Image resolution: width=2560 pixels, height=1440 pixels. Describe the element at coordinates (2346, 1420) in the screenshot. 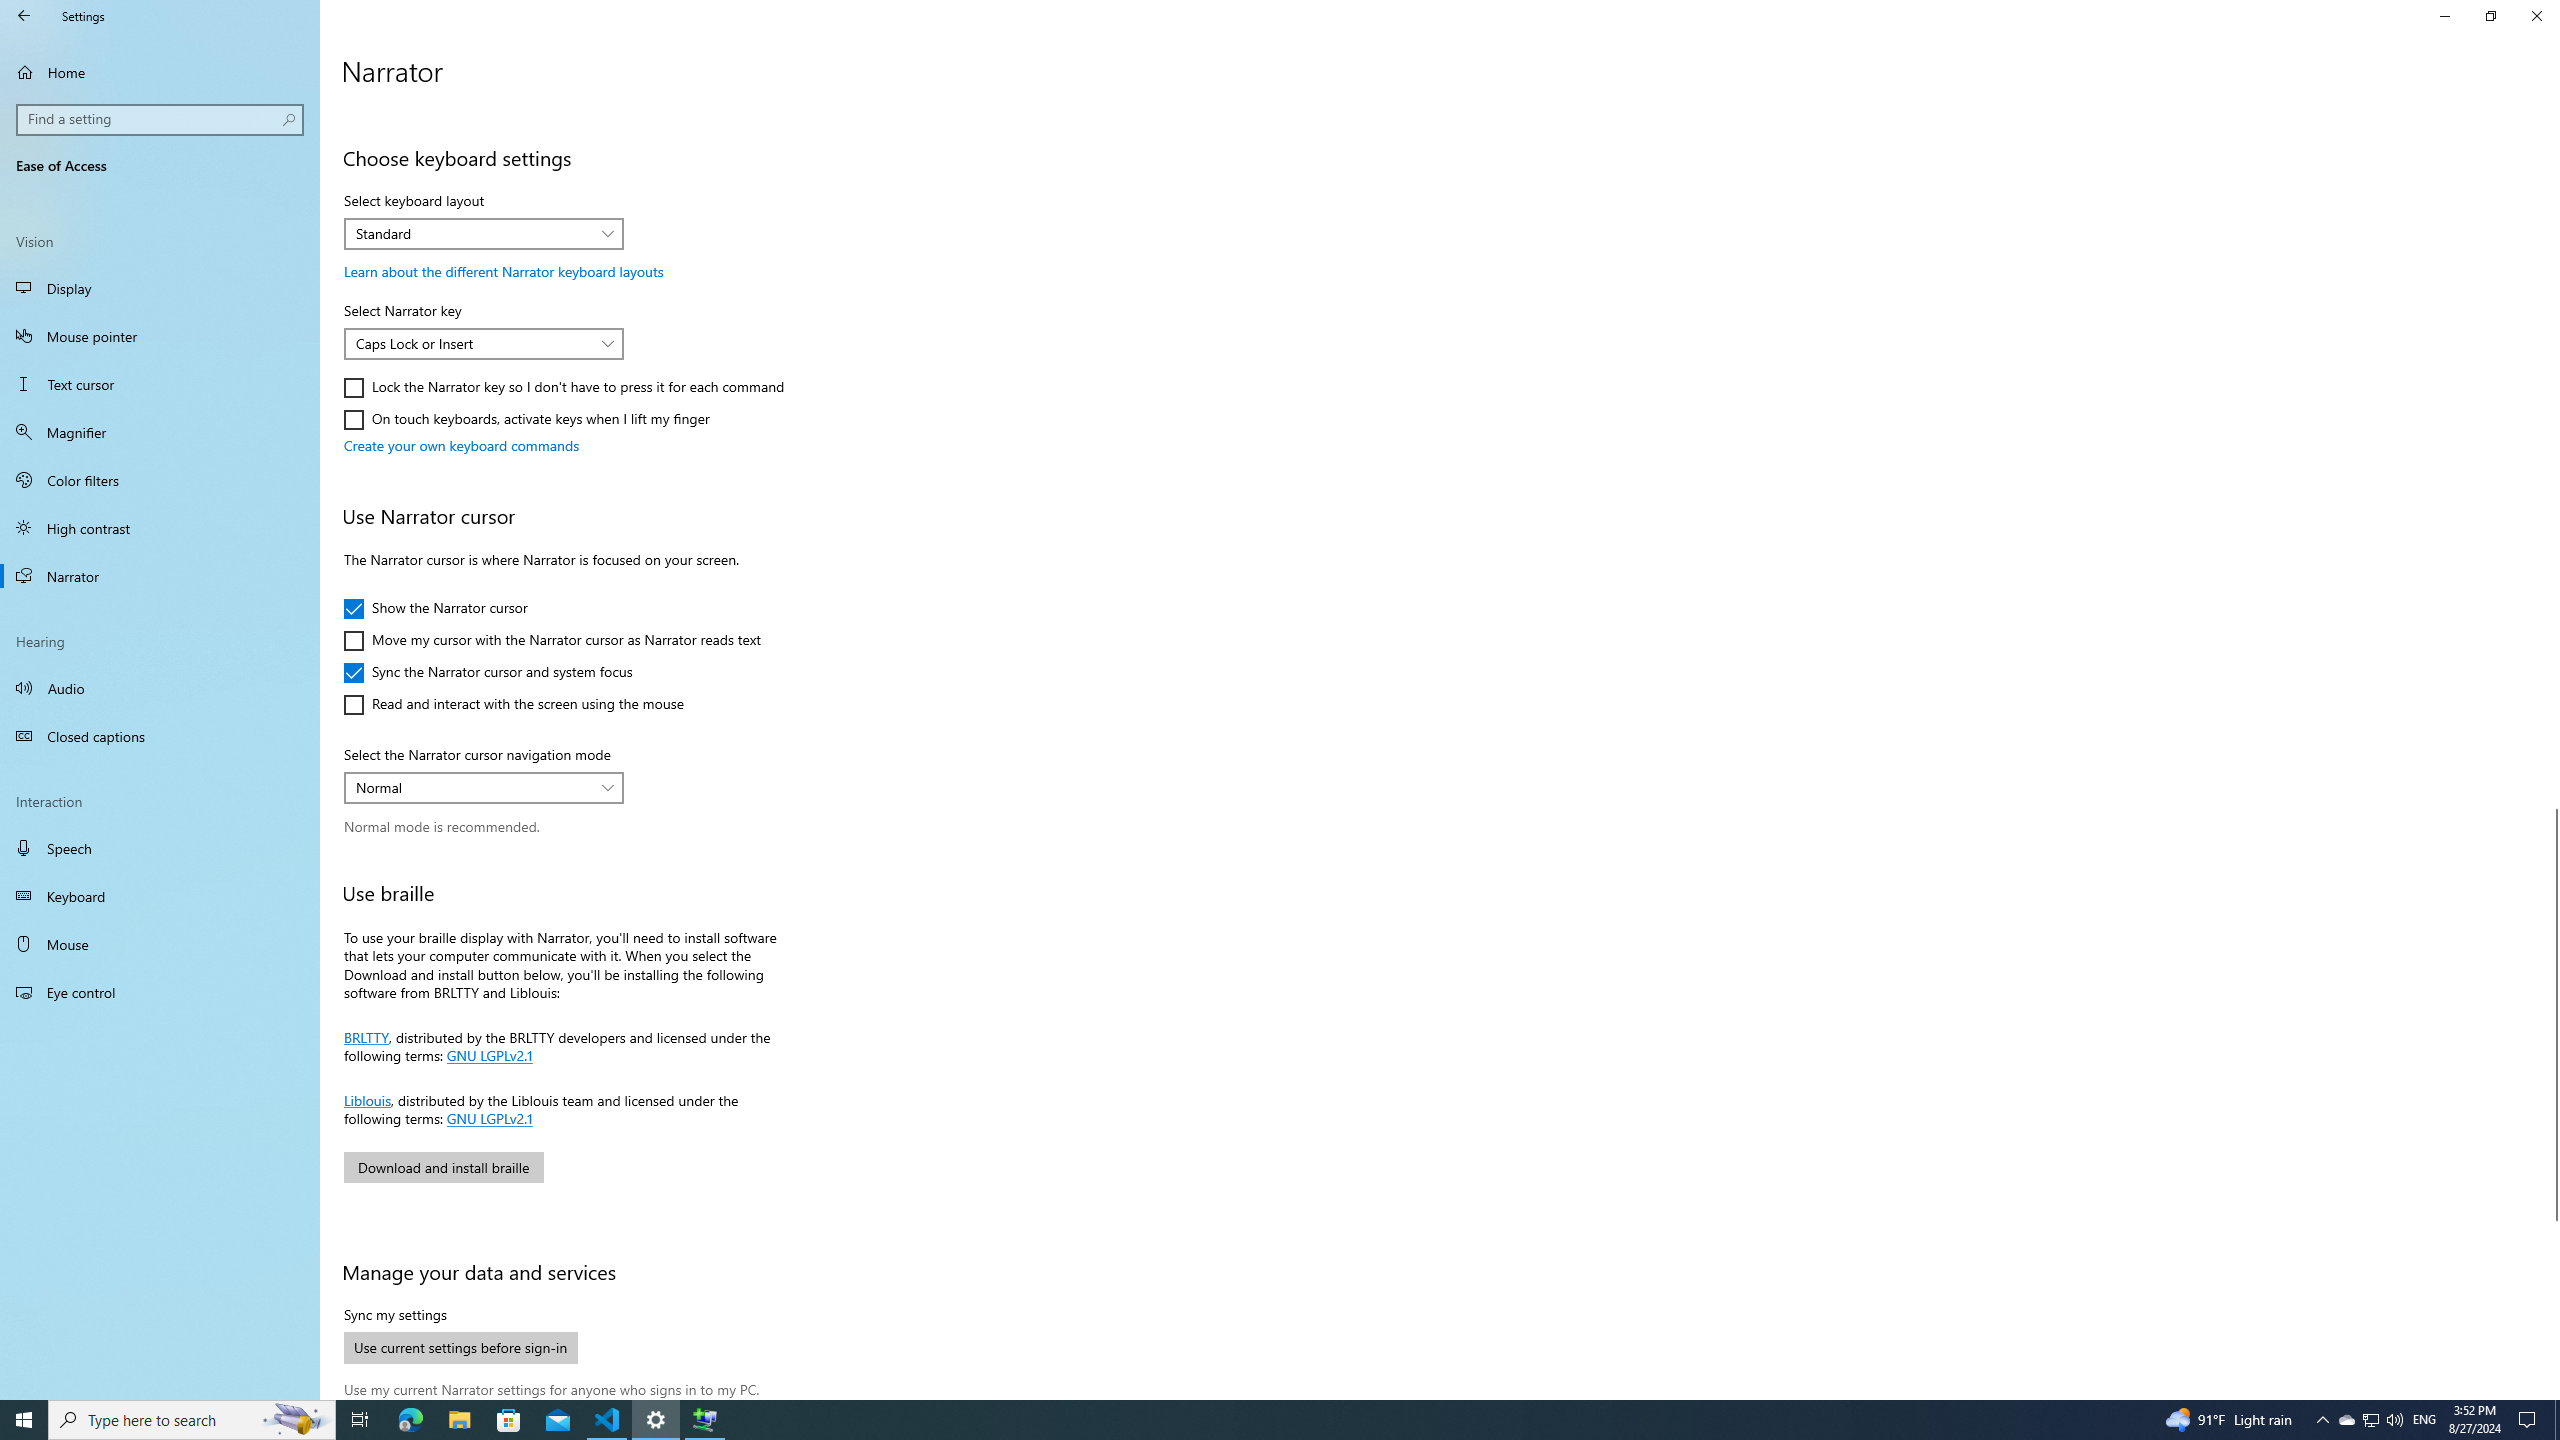

I see `Magnifier` at that location.